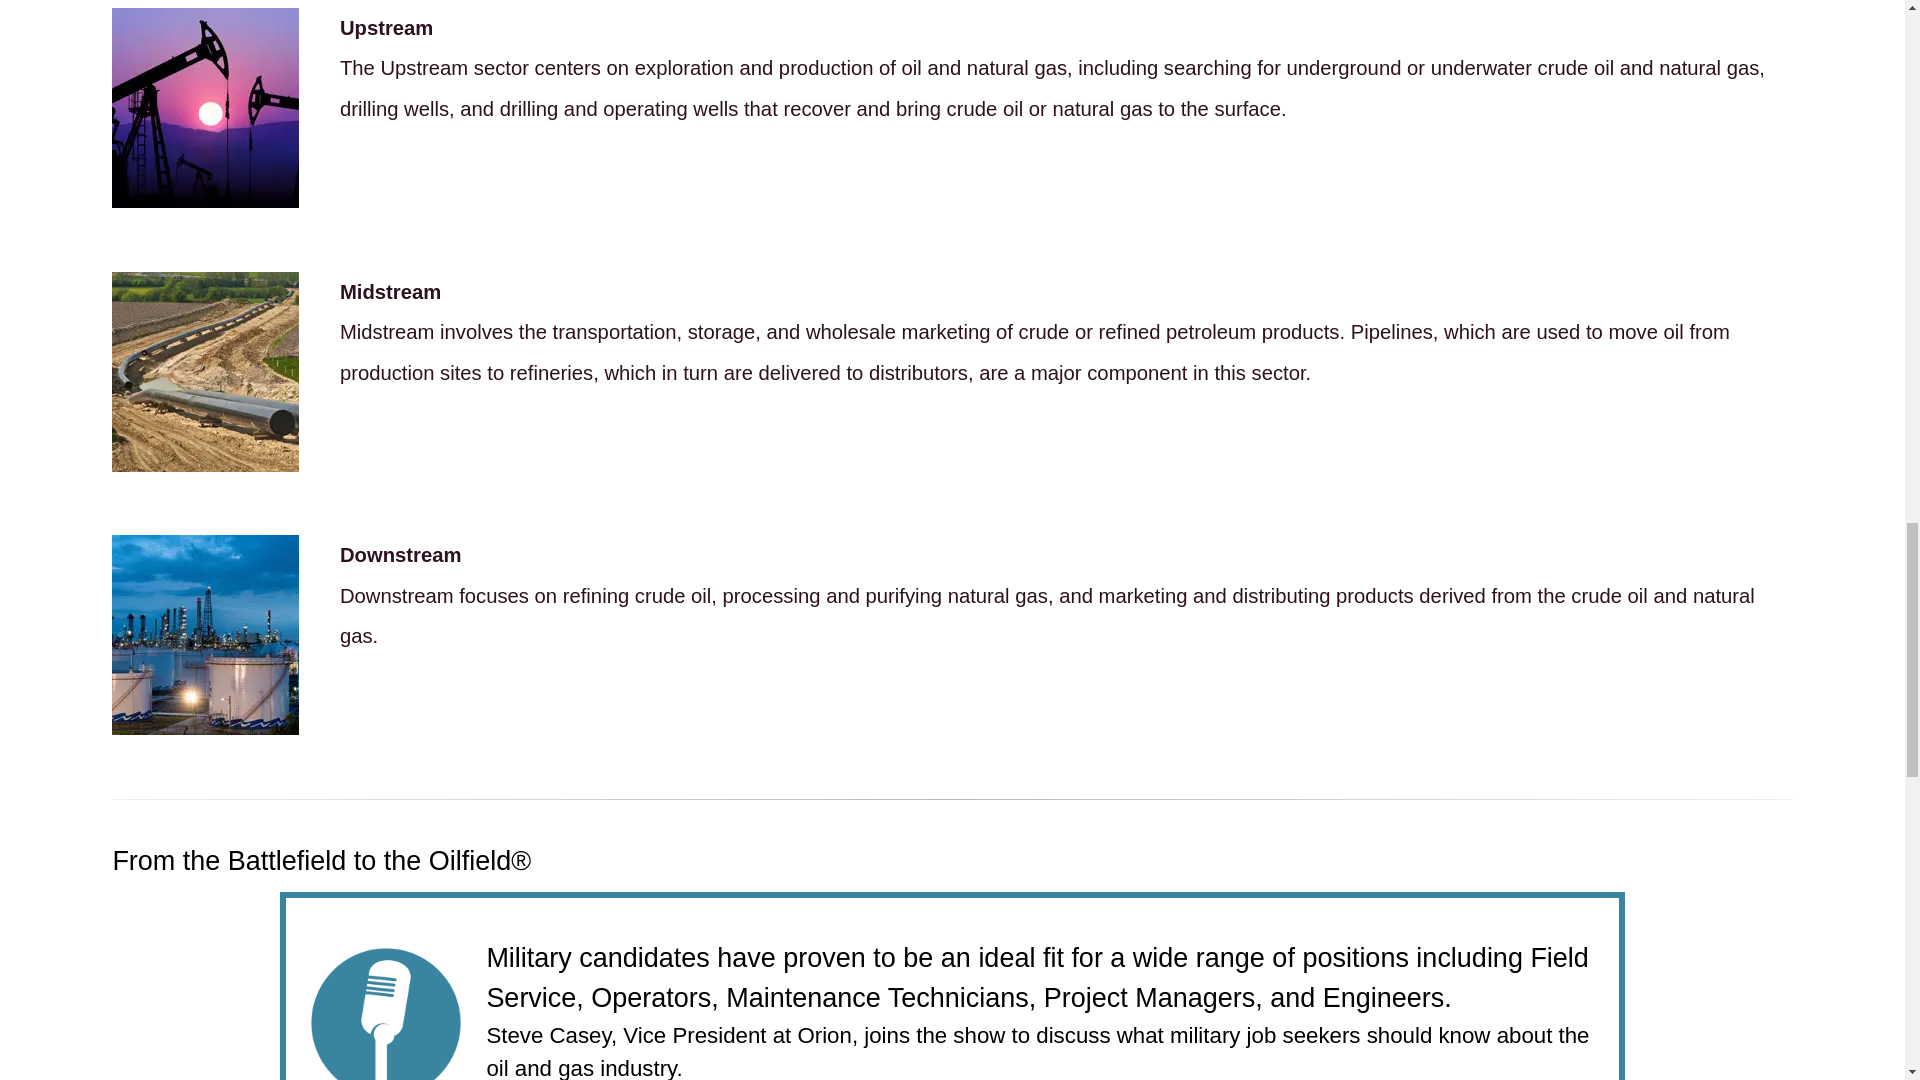 This screenshot has width=1920, height=1080. Describe the element at coordinates (386, 1014) in the screenshot. I see `Skilled Professional Jobs` at that location.